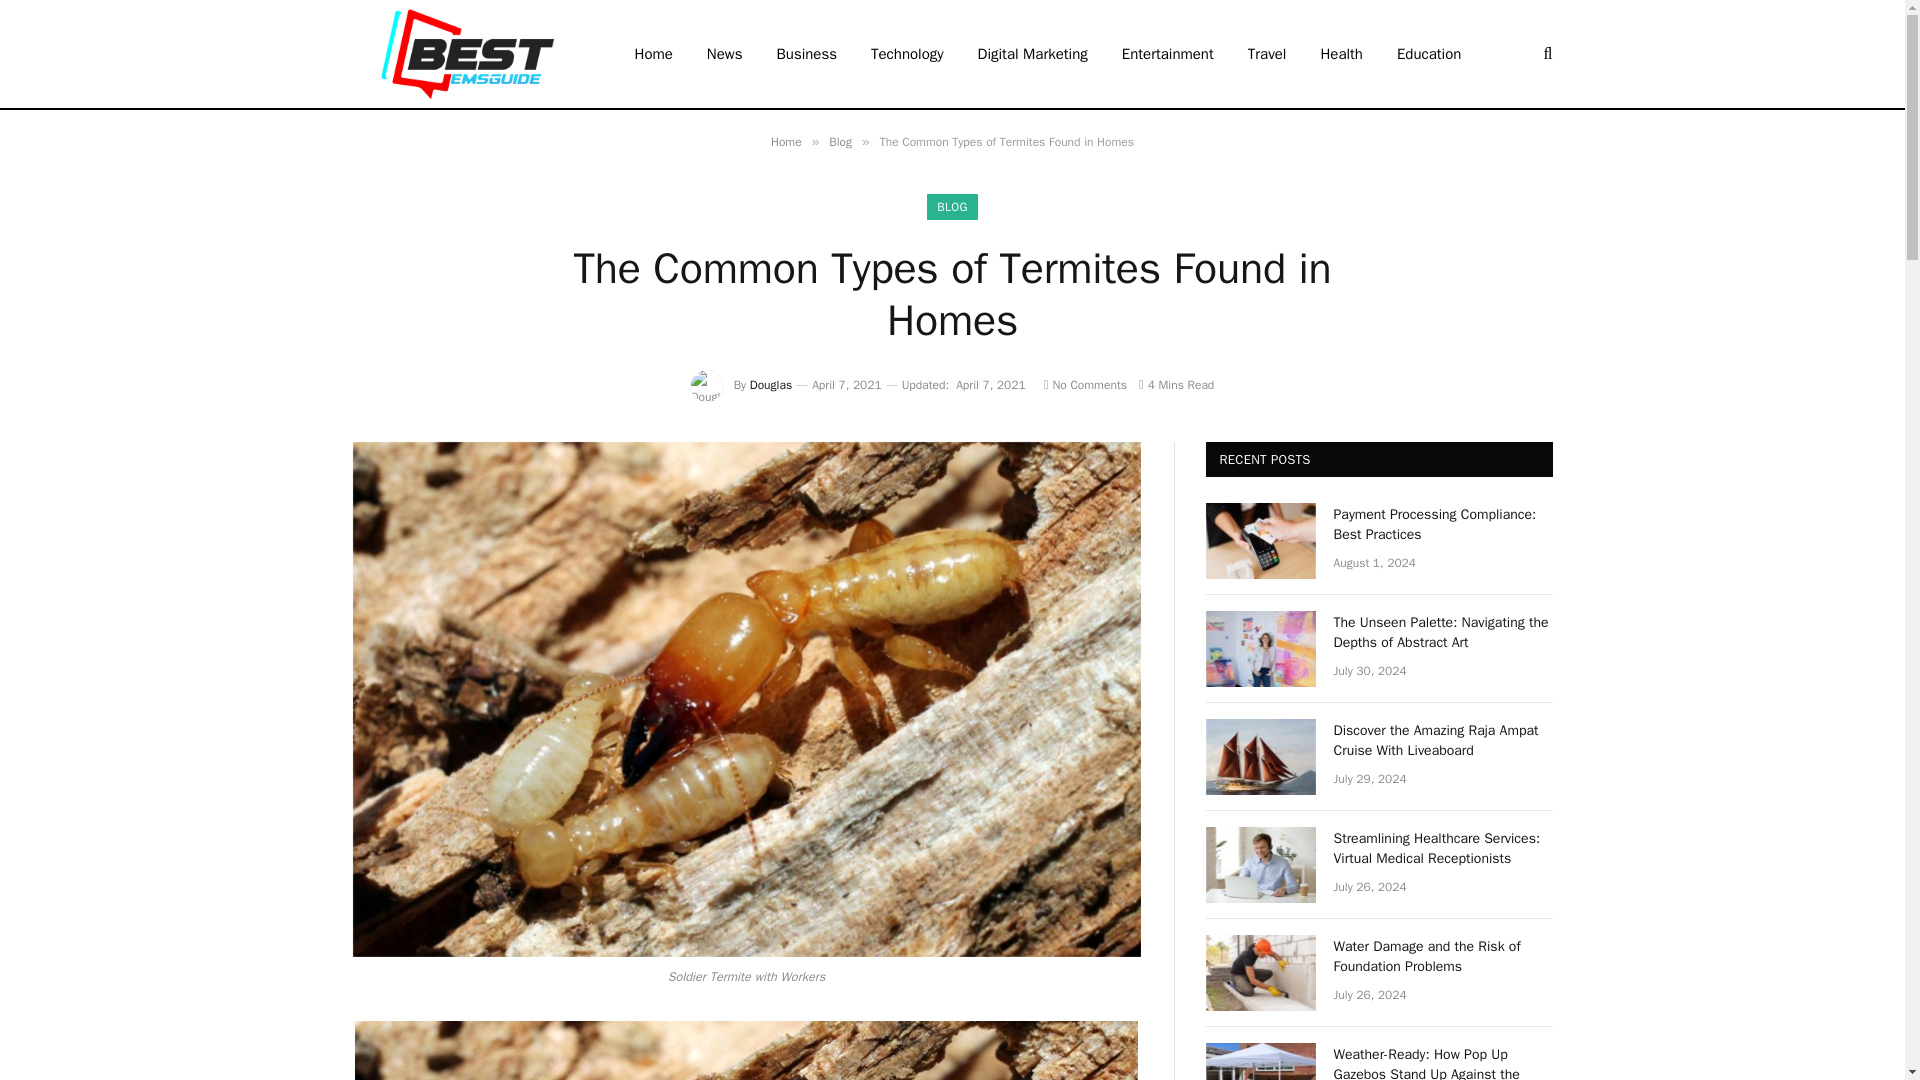  I want to click on No Comments, so click(1086, 384).